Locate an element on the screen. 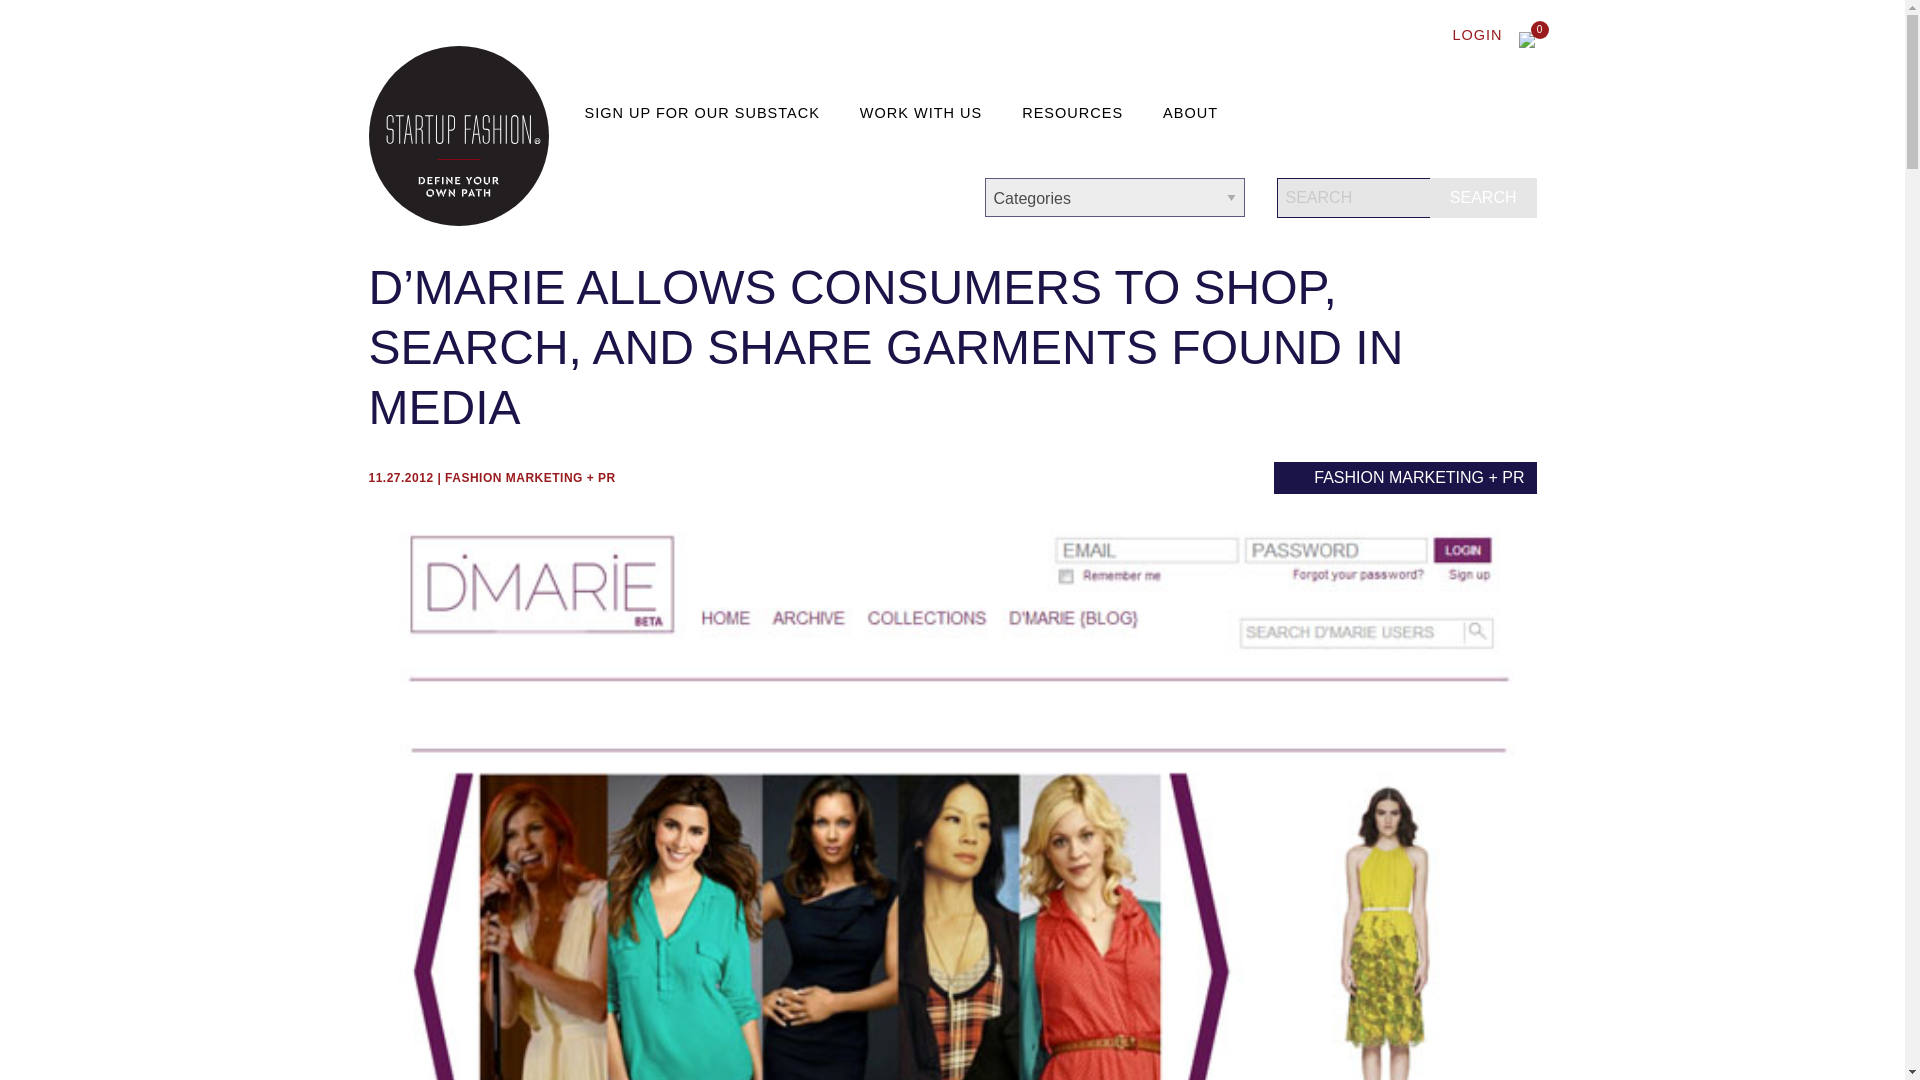 This screenshot has width=1920, height=1080. 0 is located at coordinates (1527, 39).